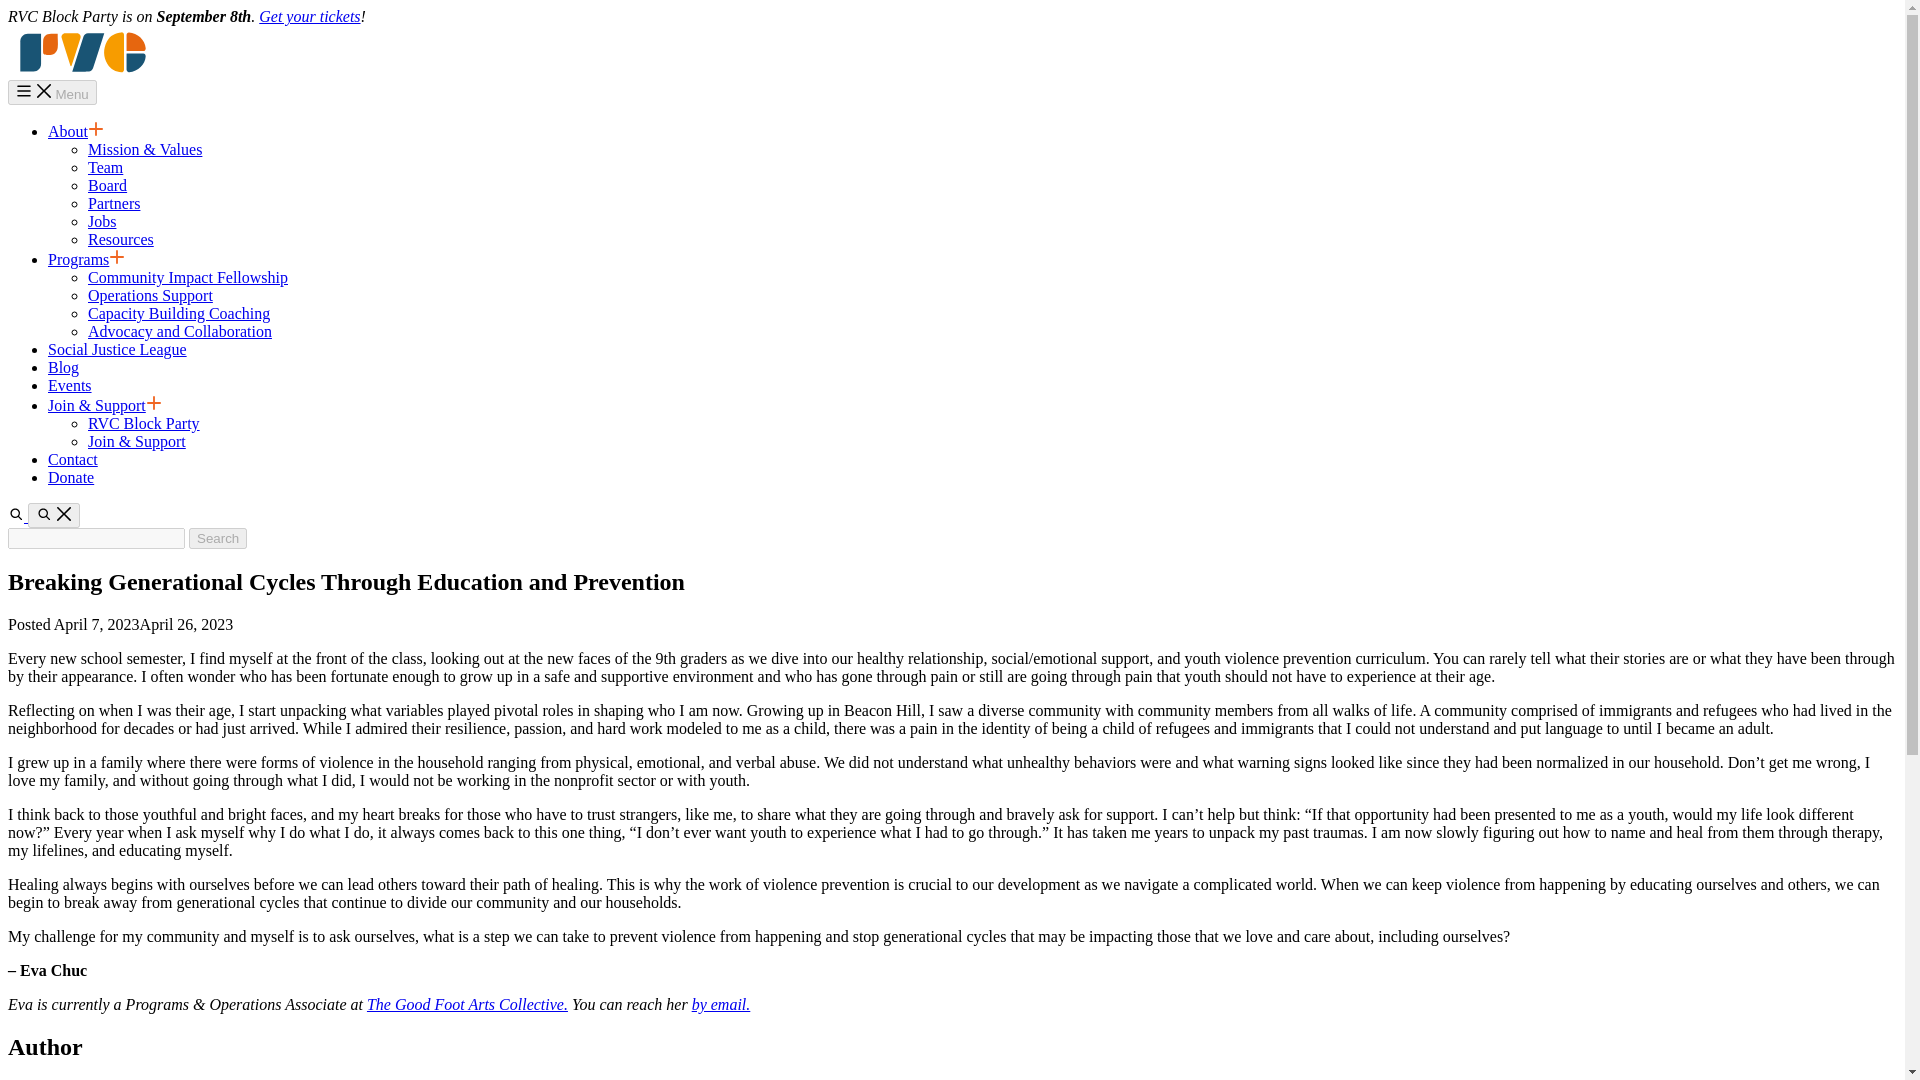 The height and width of the screenshot is (1080, 1920). I want to click on RVC Block Party, so click(144, 423).